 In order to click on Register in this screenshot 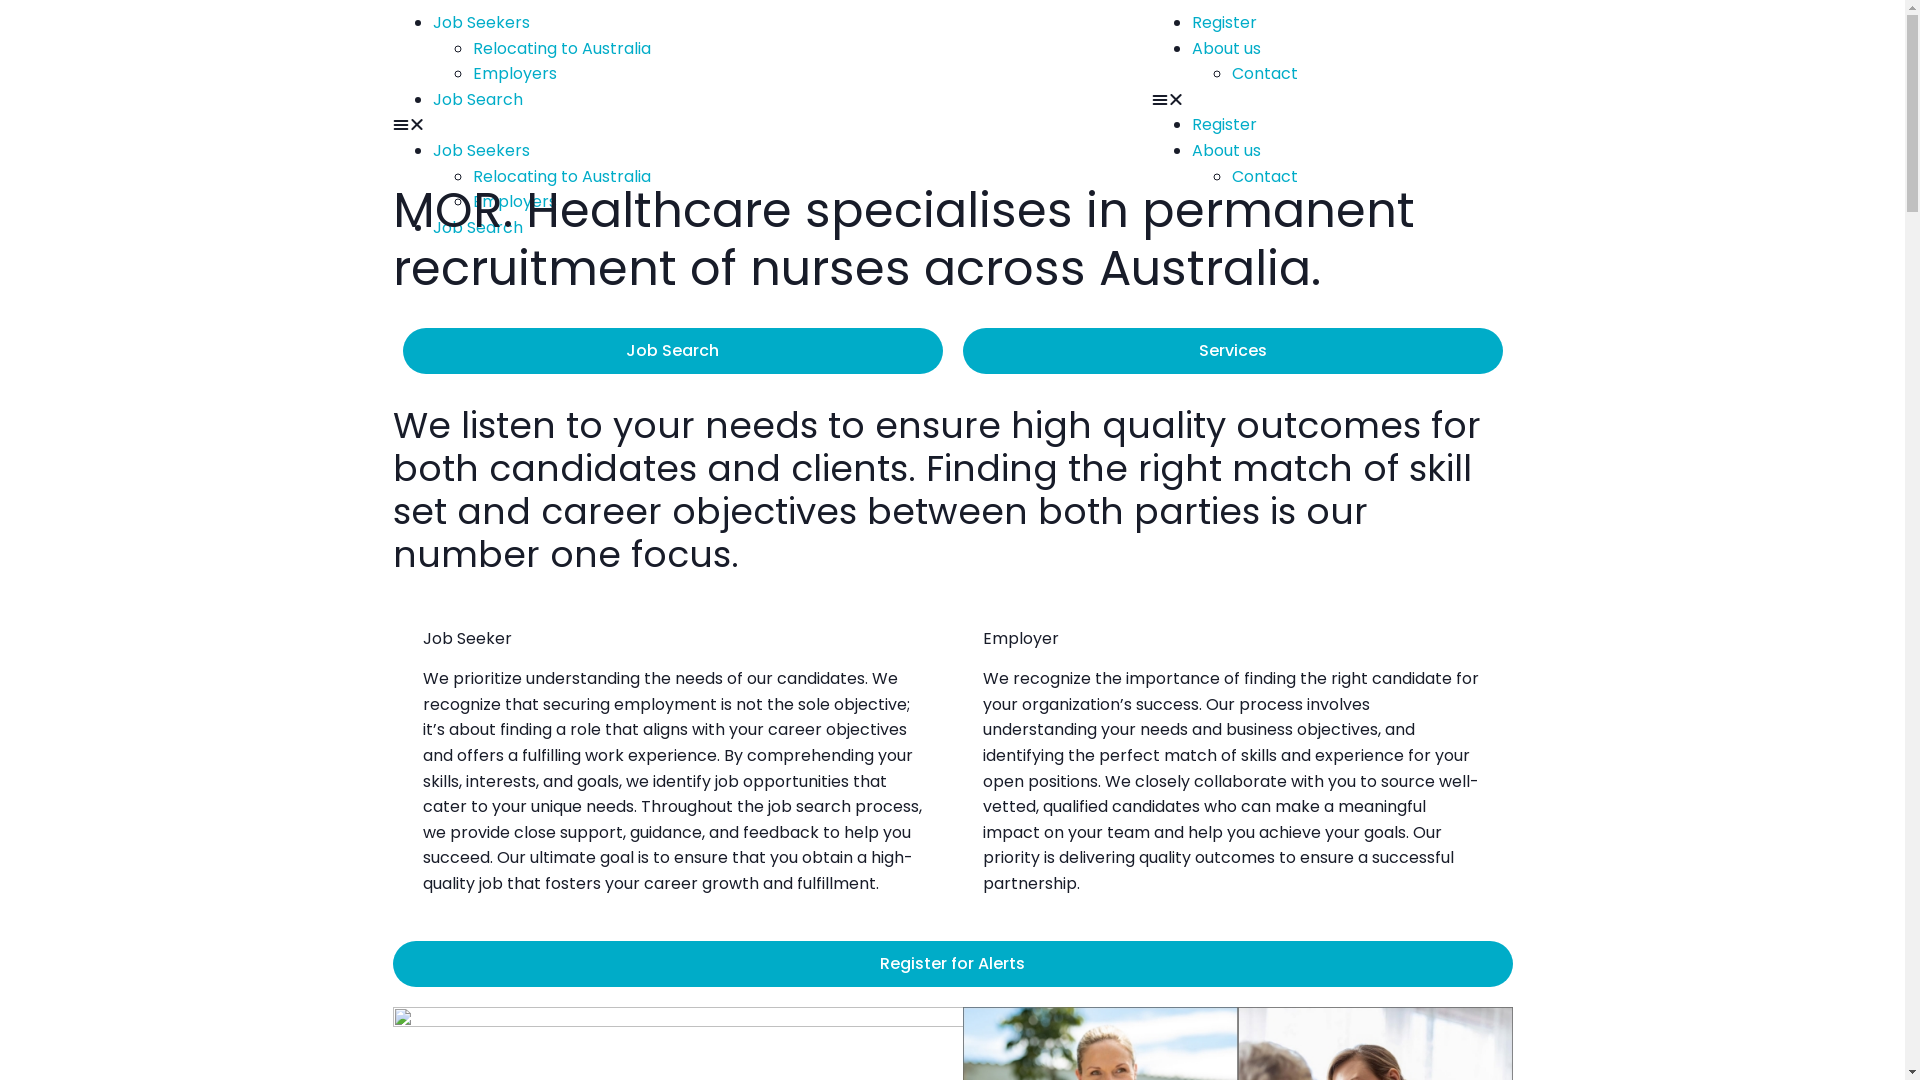, I will do `click(1224, 124)`.